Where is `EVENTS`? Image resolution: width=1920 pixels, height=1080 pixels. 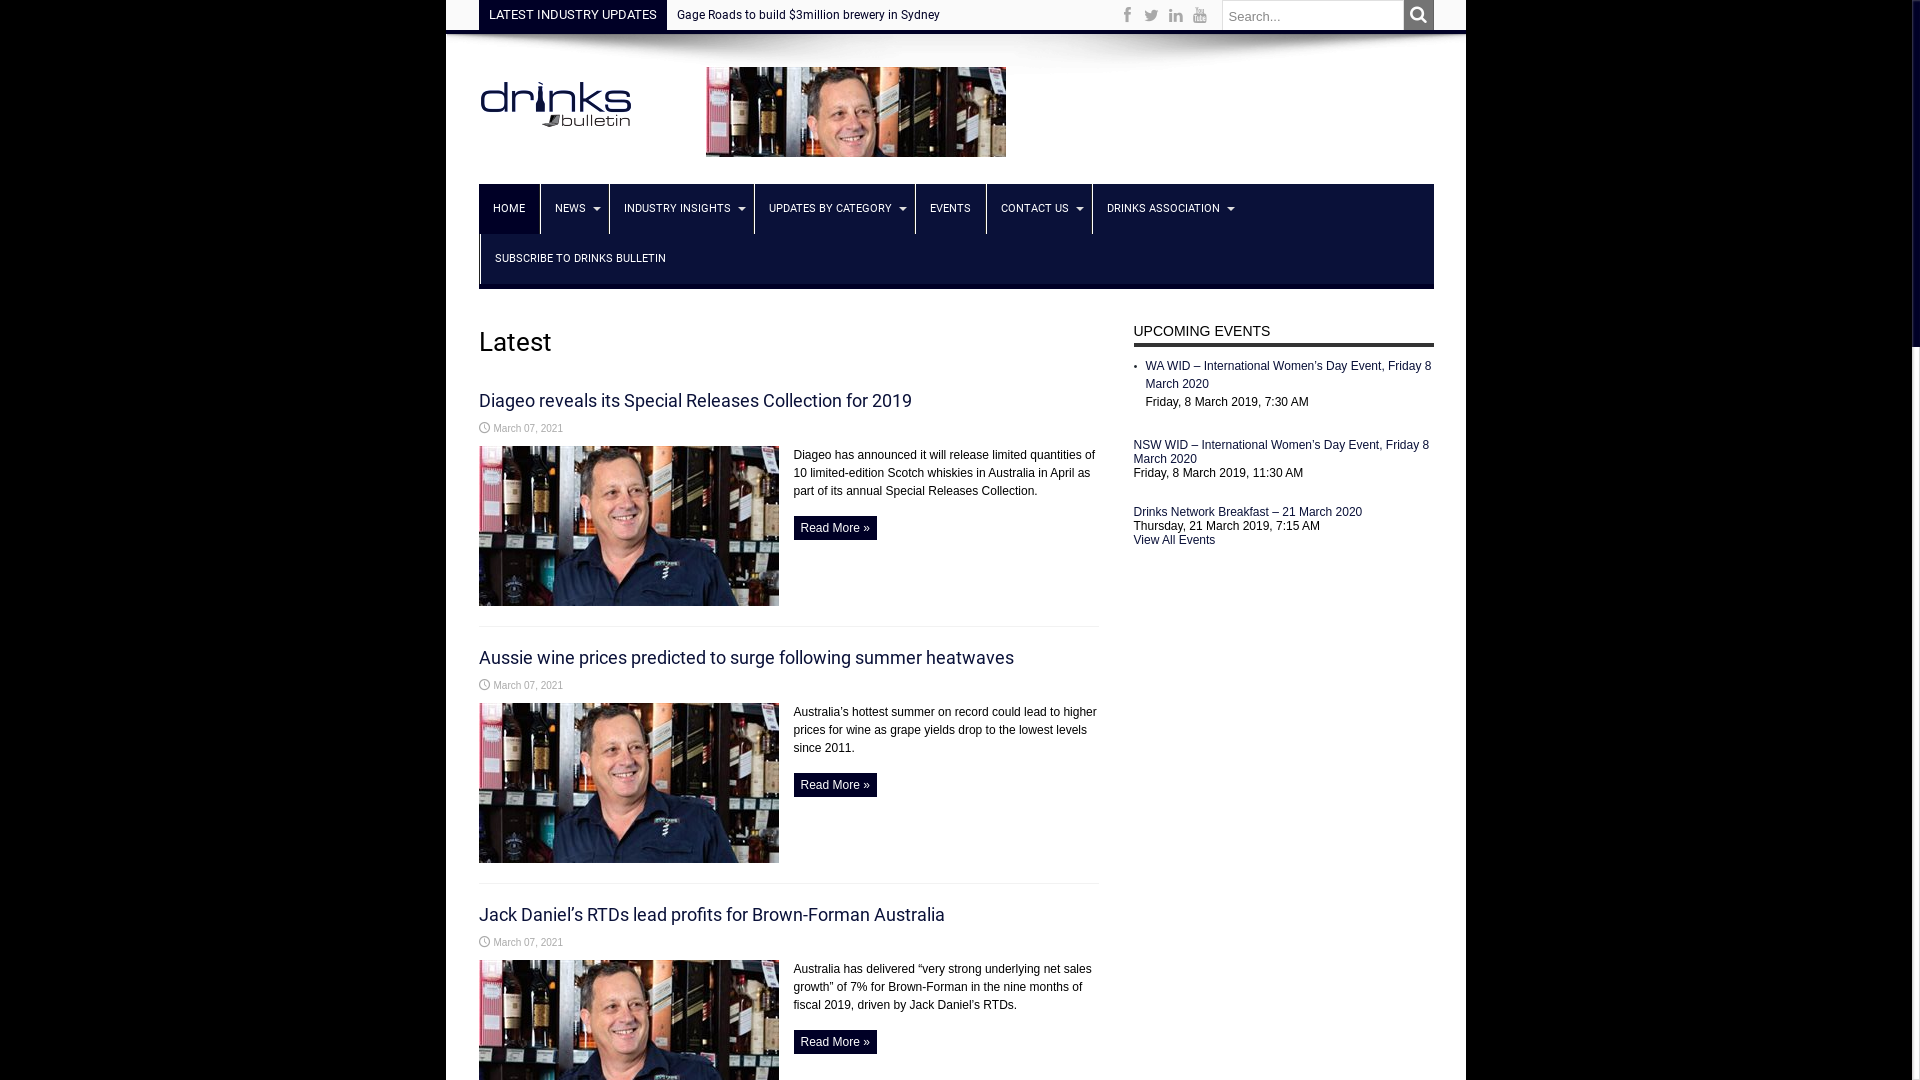
EVENTS is located at coordinates (948, 209).